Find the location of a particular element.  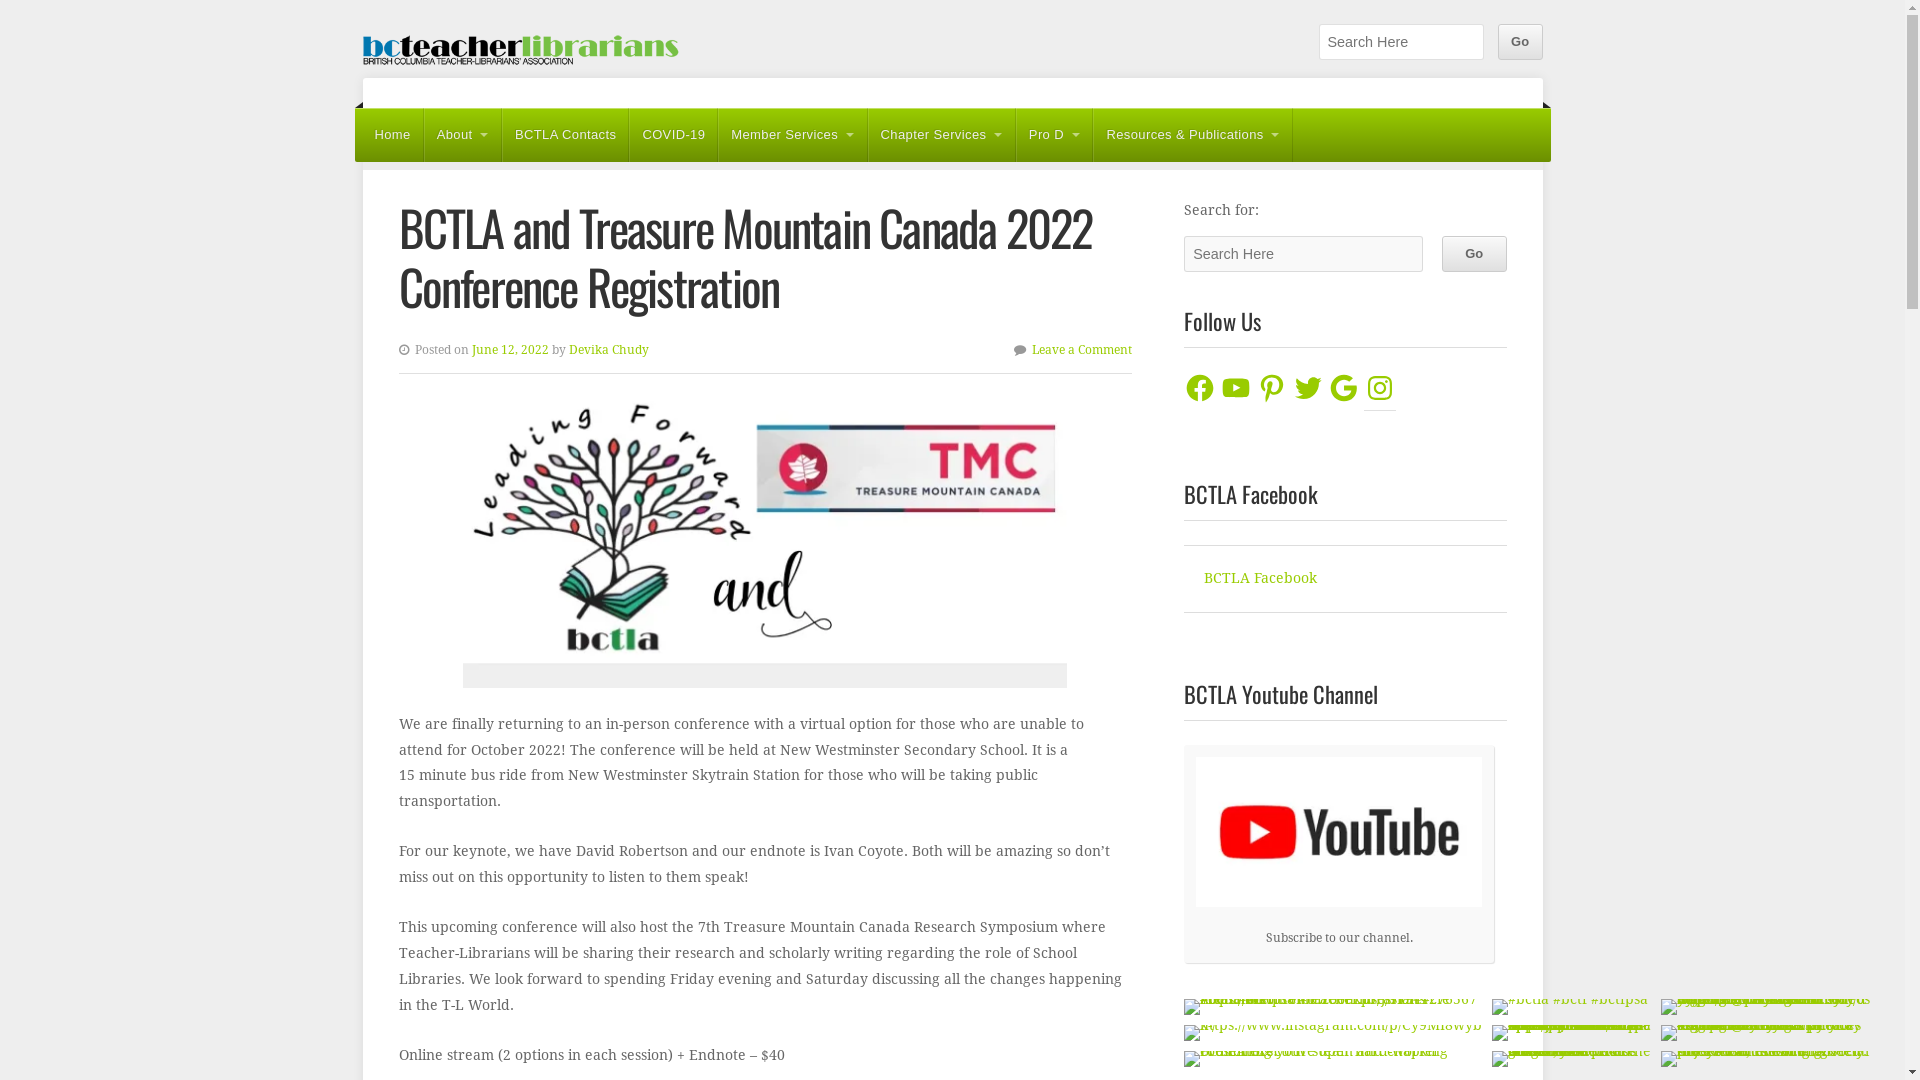

BCTLA Facebook is located at coordinates (1260, 578).